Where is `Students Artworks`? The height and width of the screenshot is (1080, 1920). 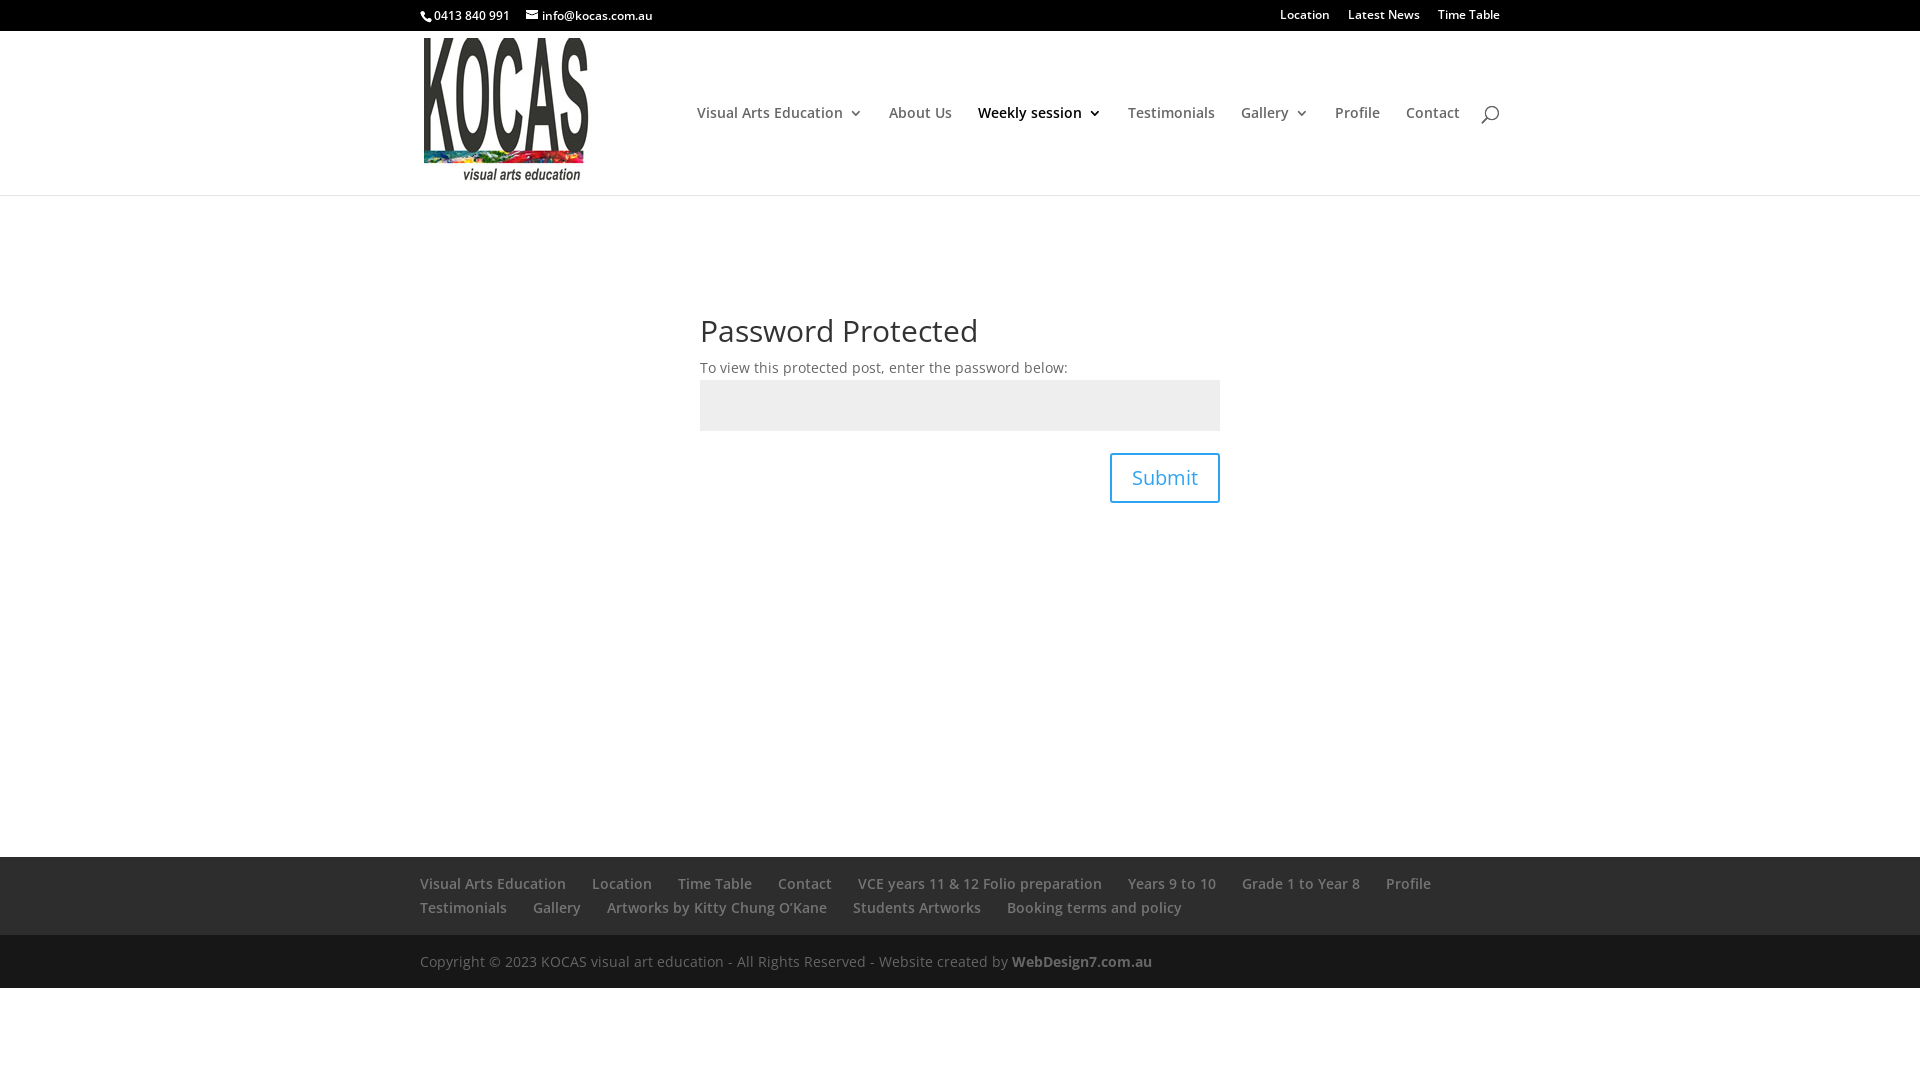
Students Artworks is located at coordinates (917, 908).